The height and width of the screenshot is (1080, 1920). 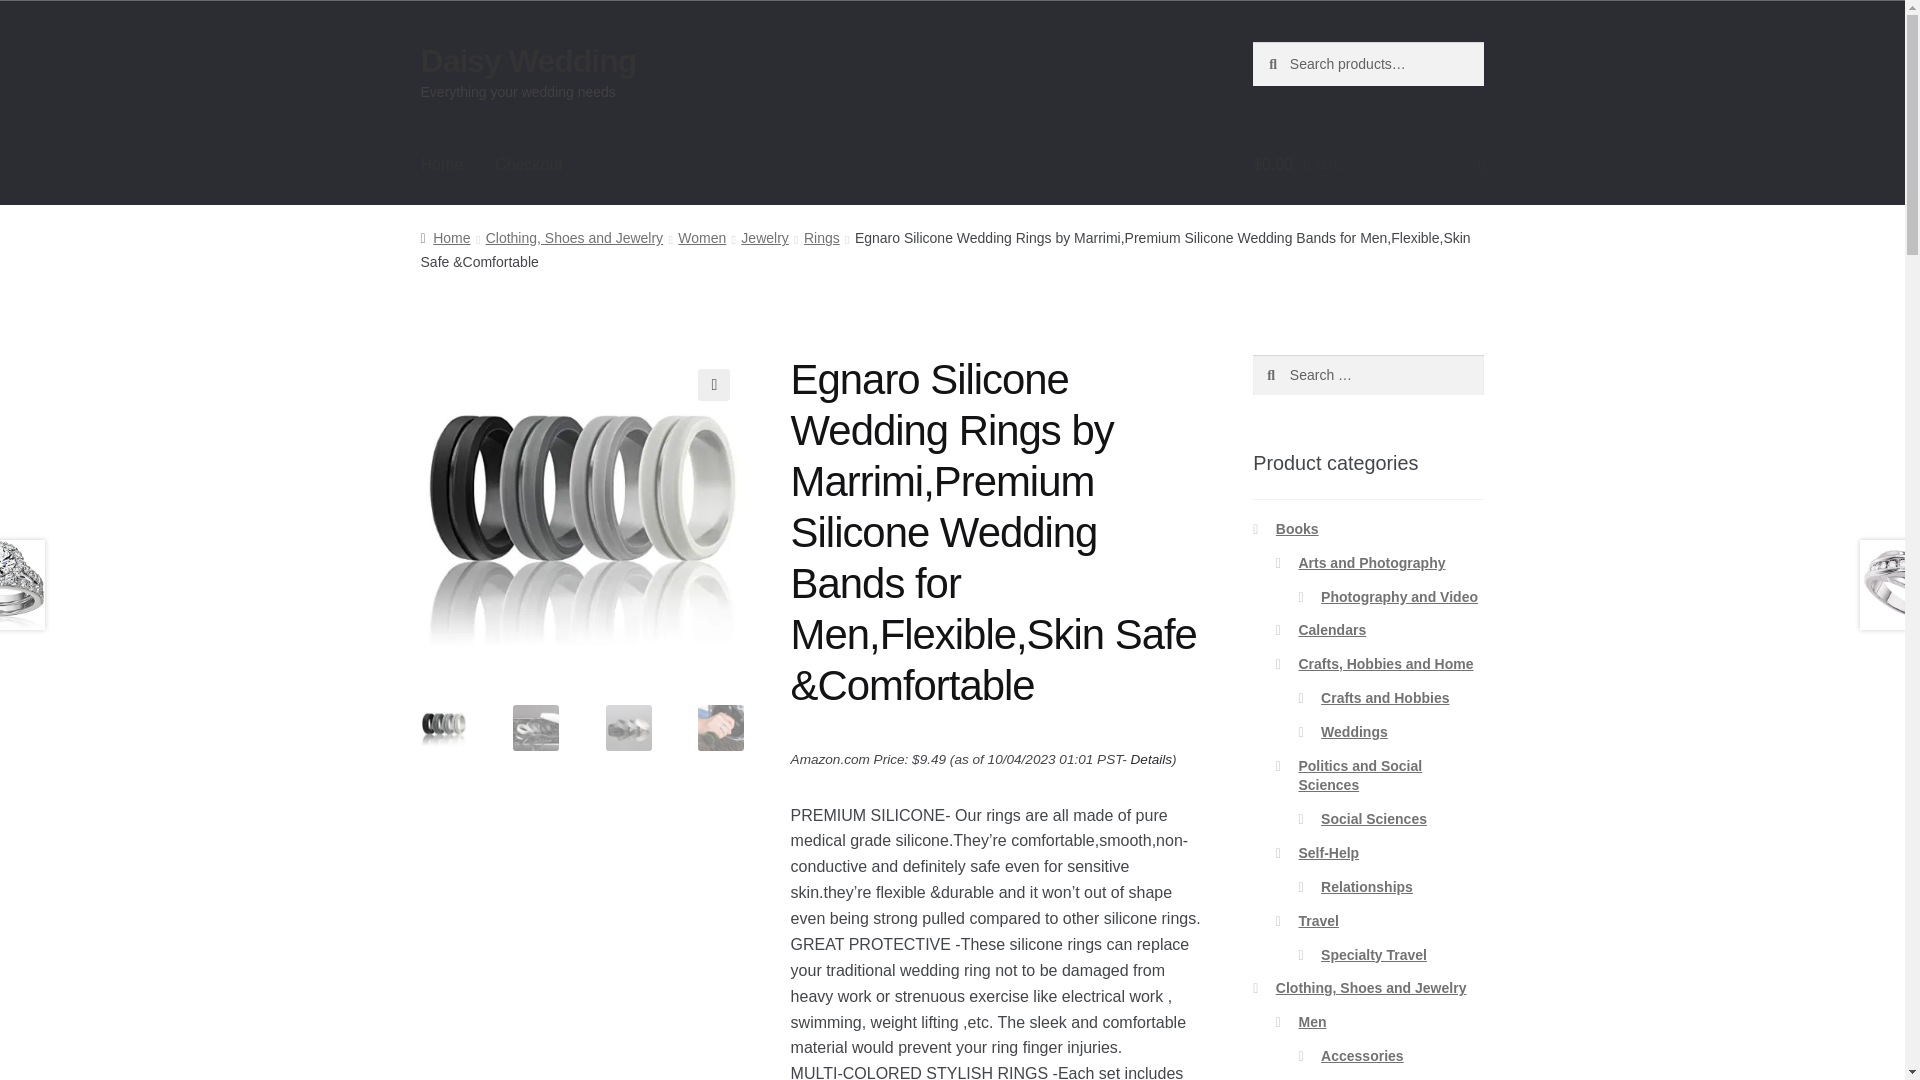 What do you see at coordinates (445, 238) in the screenshot?
I see `Home` at bounding box center [445, 238].